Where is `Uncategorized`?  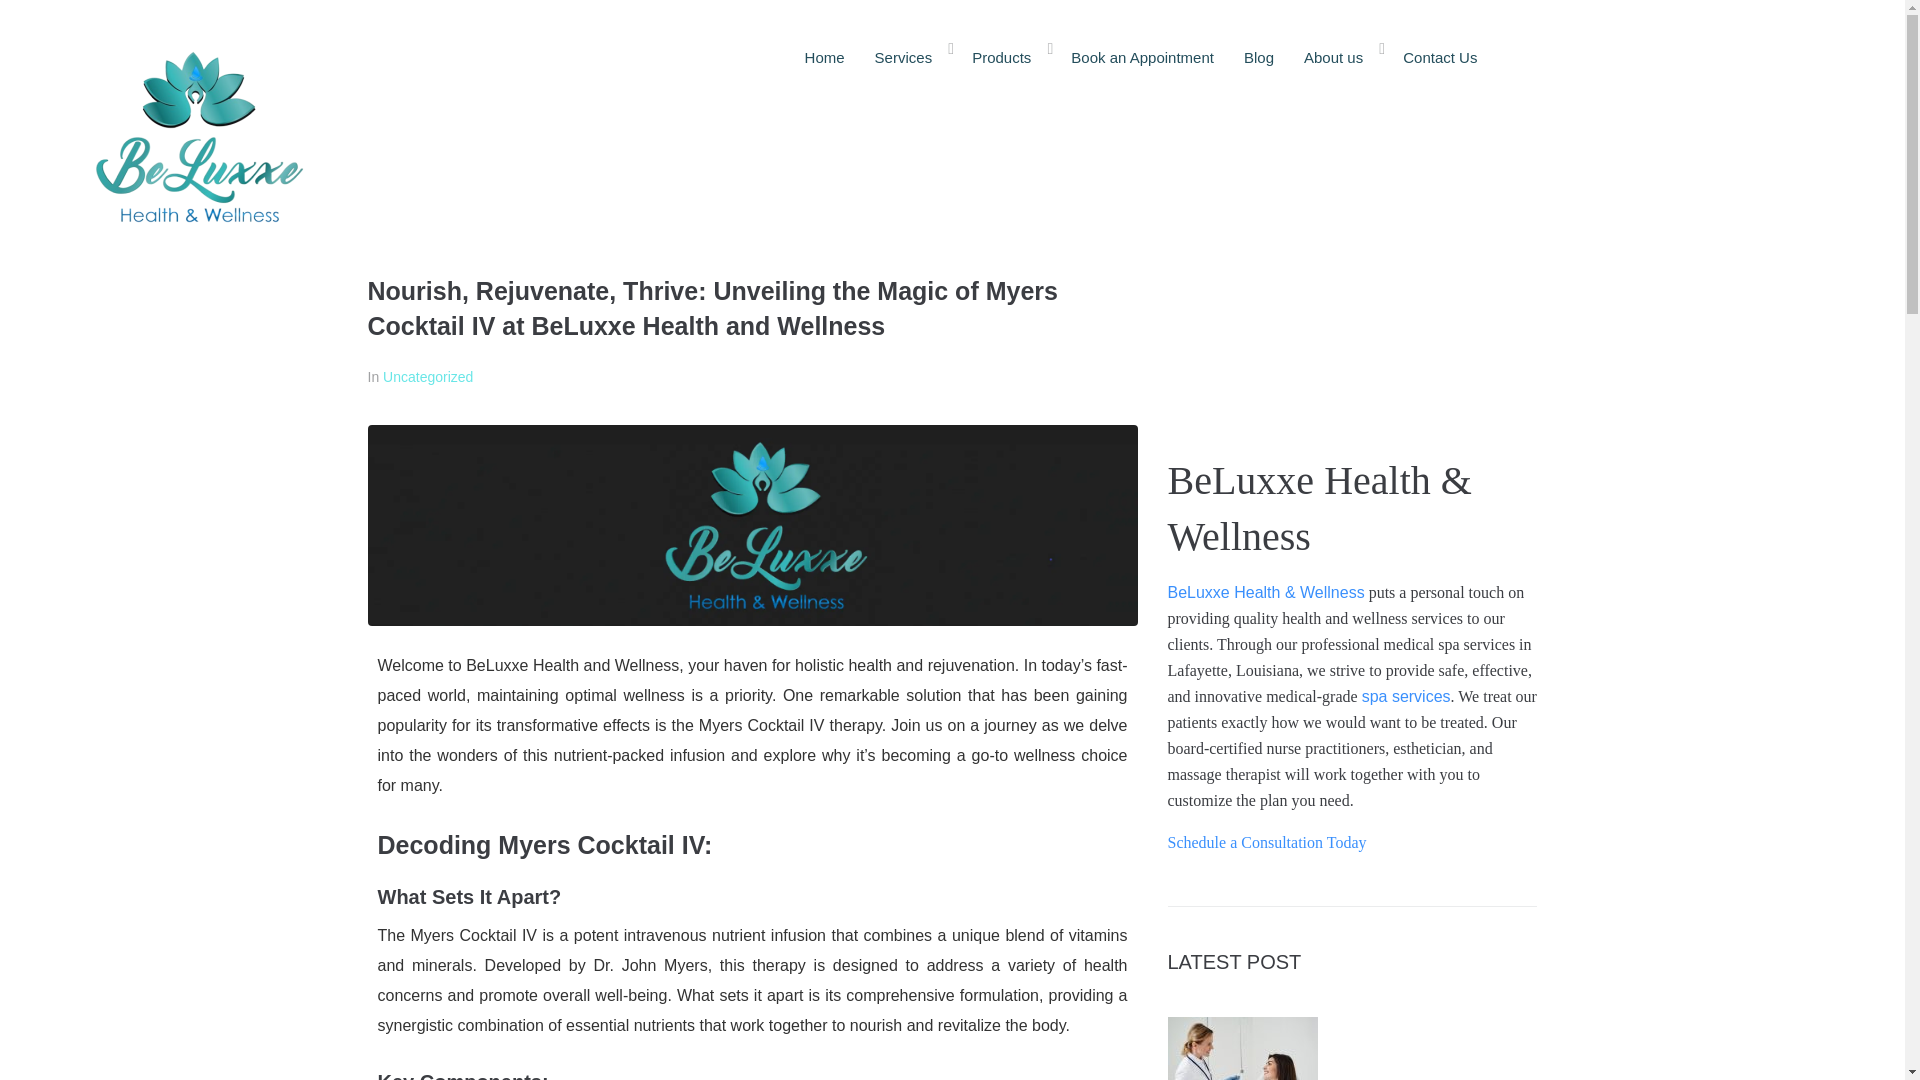
Uncategorized is located at coordinates (427, 376).